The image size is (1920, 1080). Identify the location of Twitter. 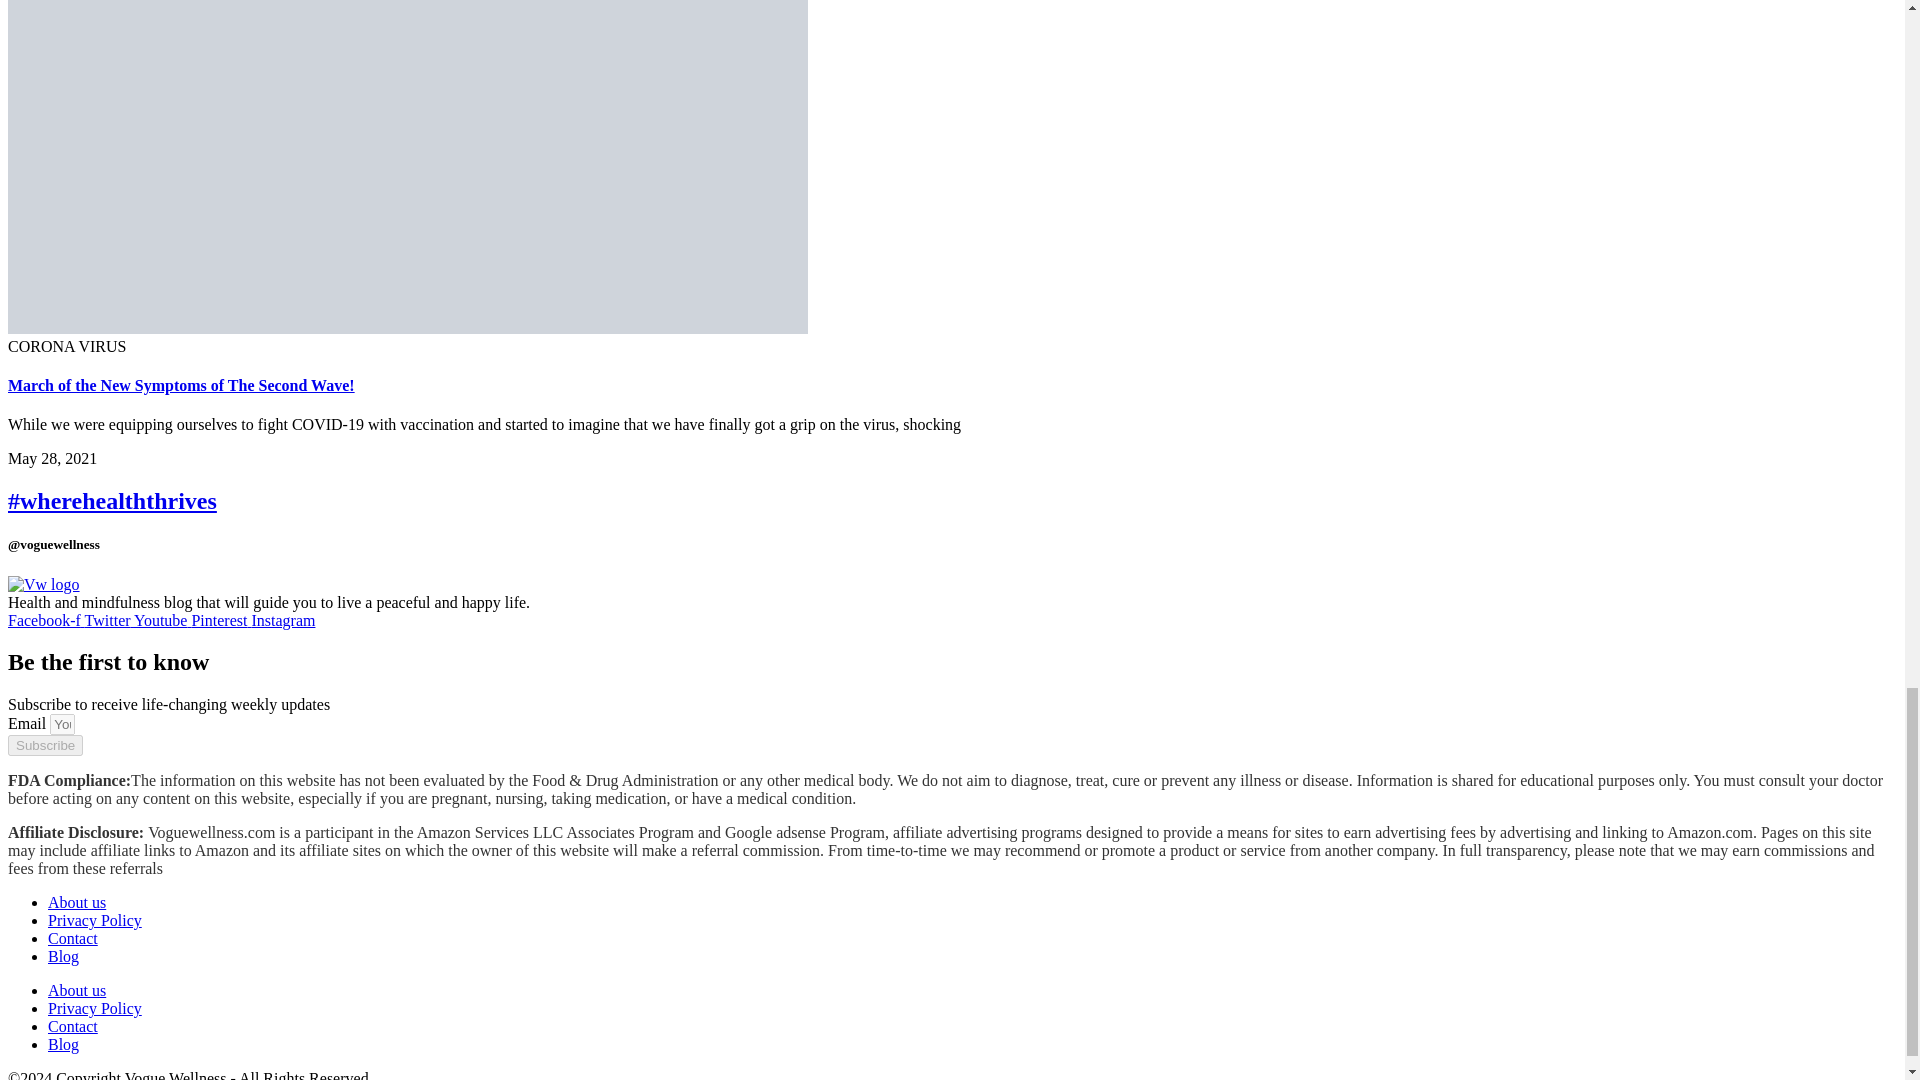
(109, 620).